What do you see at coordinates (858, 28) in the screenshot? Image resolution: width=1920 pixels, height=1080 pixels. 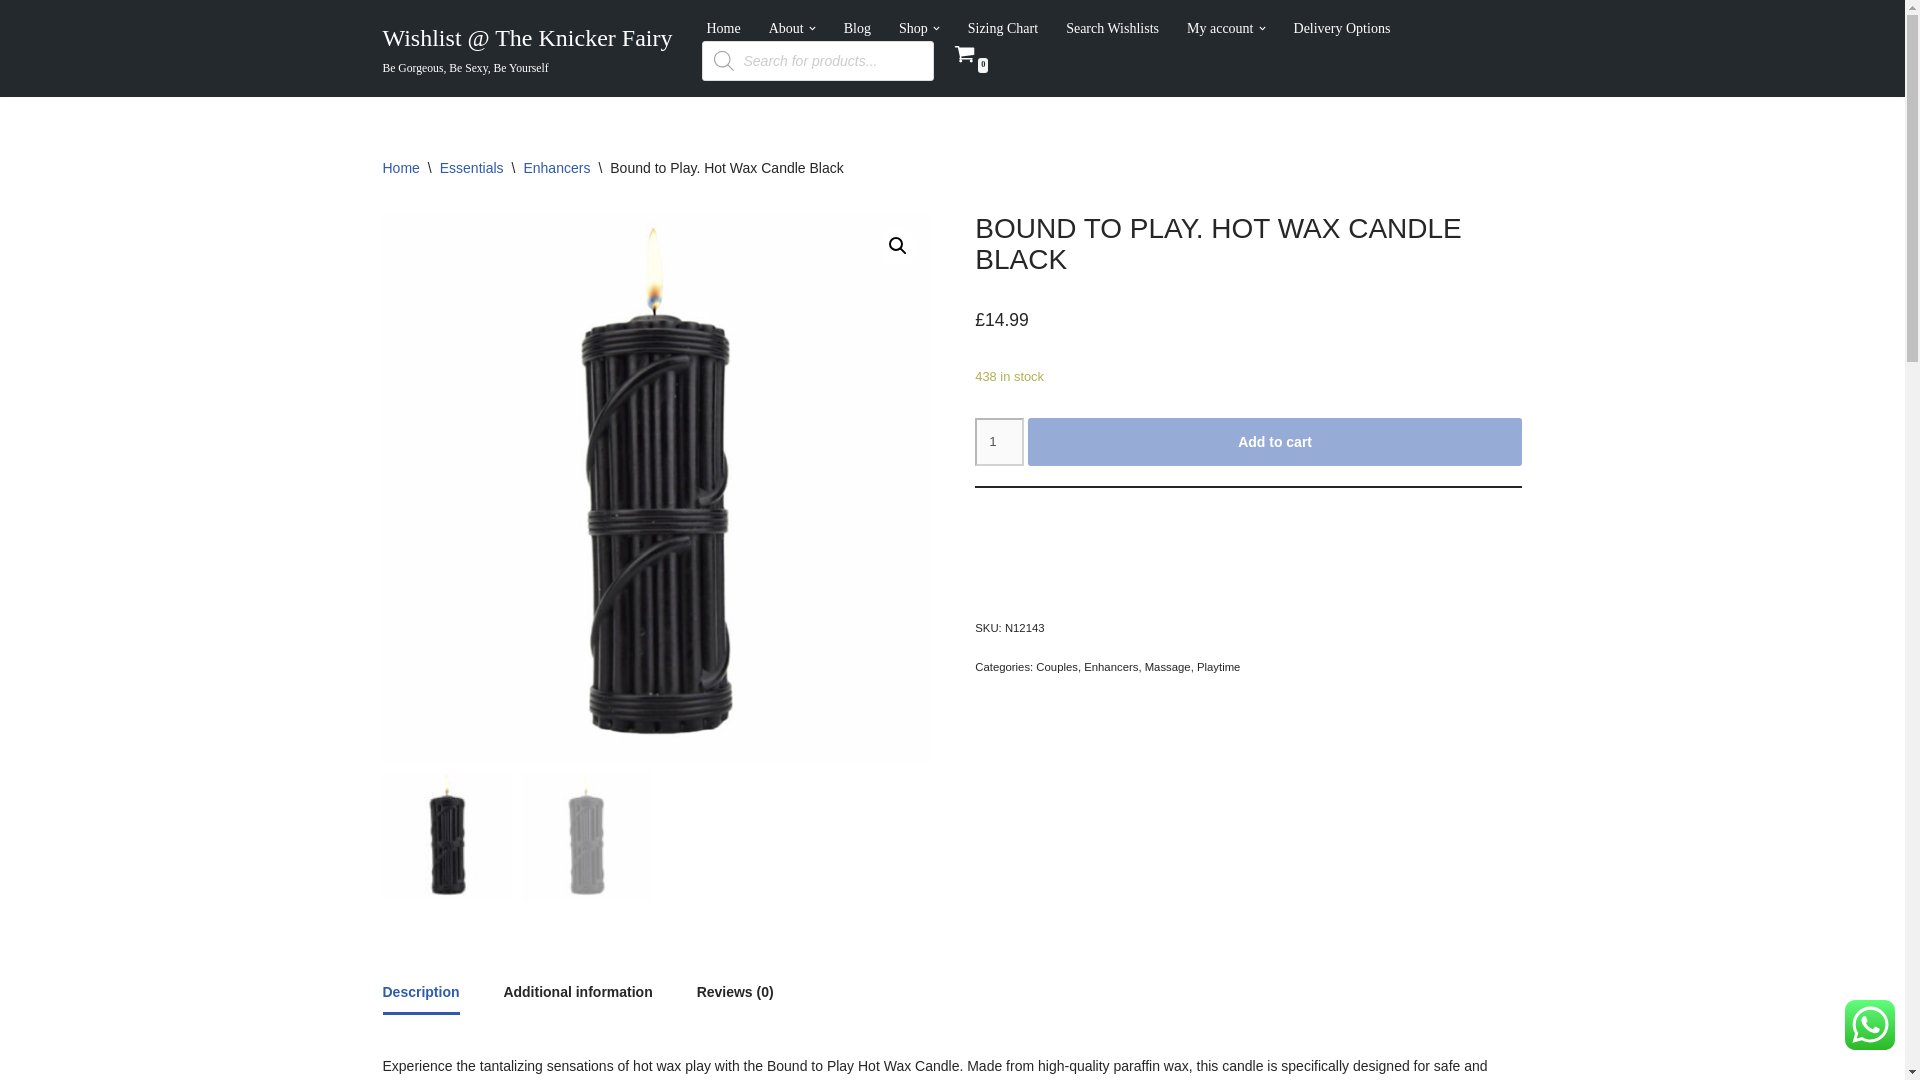 I see `Blog` at bounding box center [858, 28].